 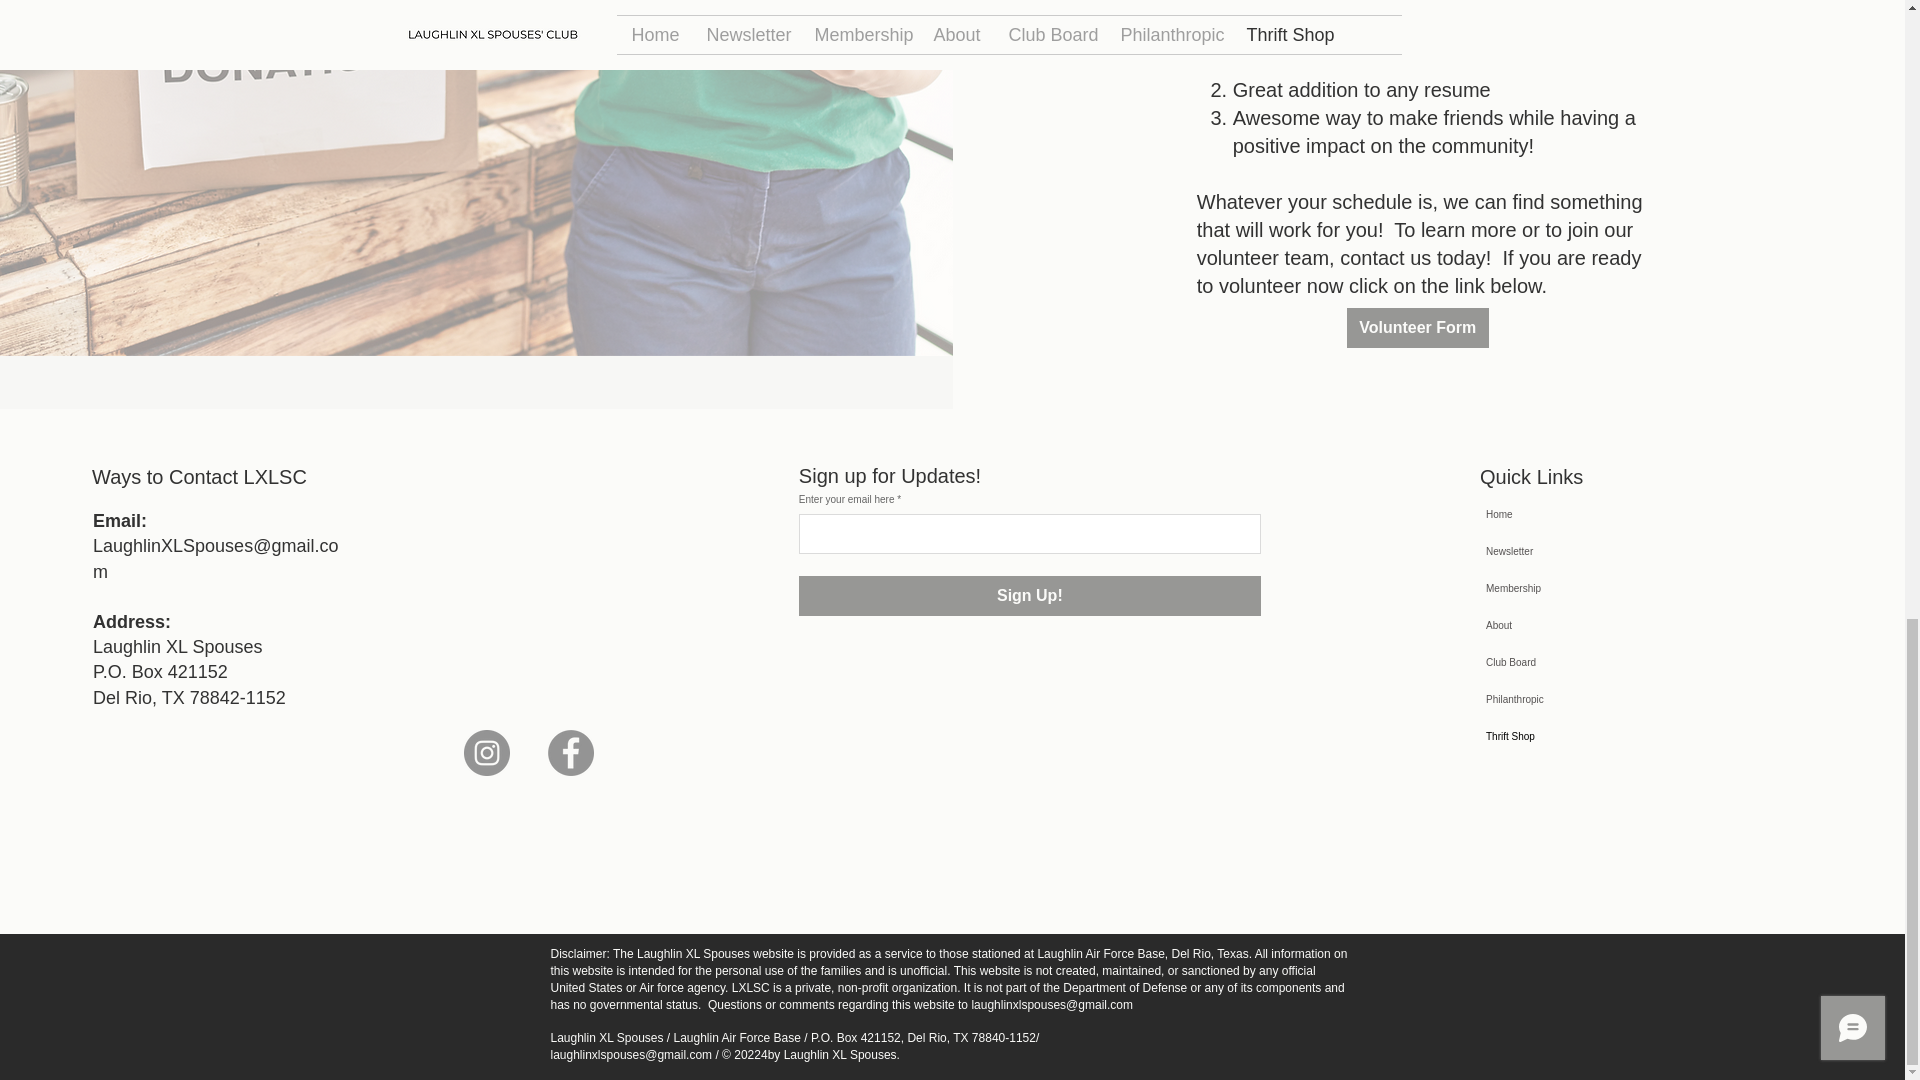 I want to click on Newsletter, so click(x=1549, y=552).